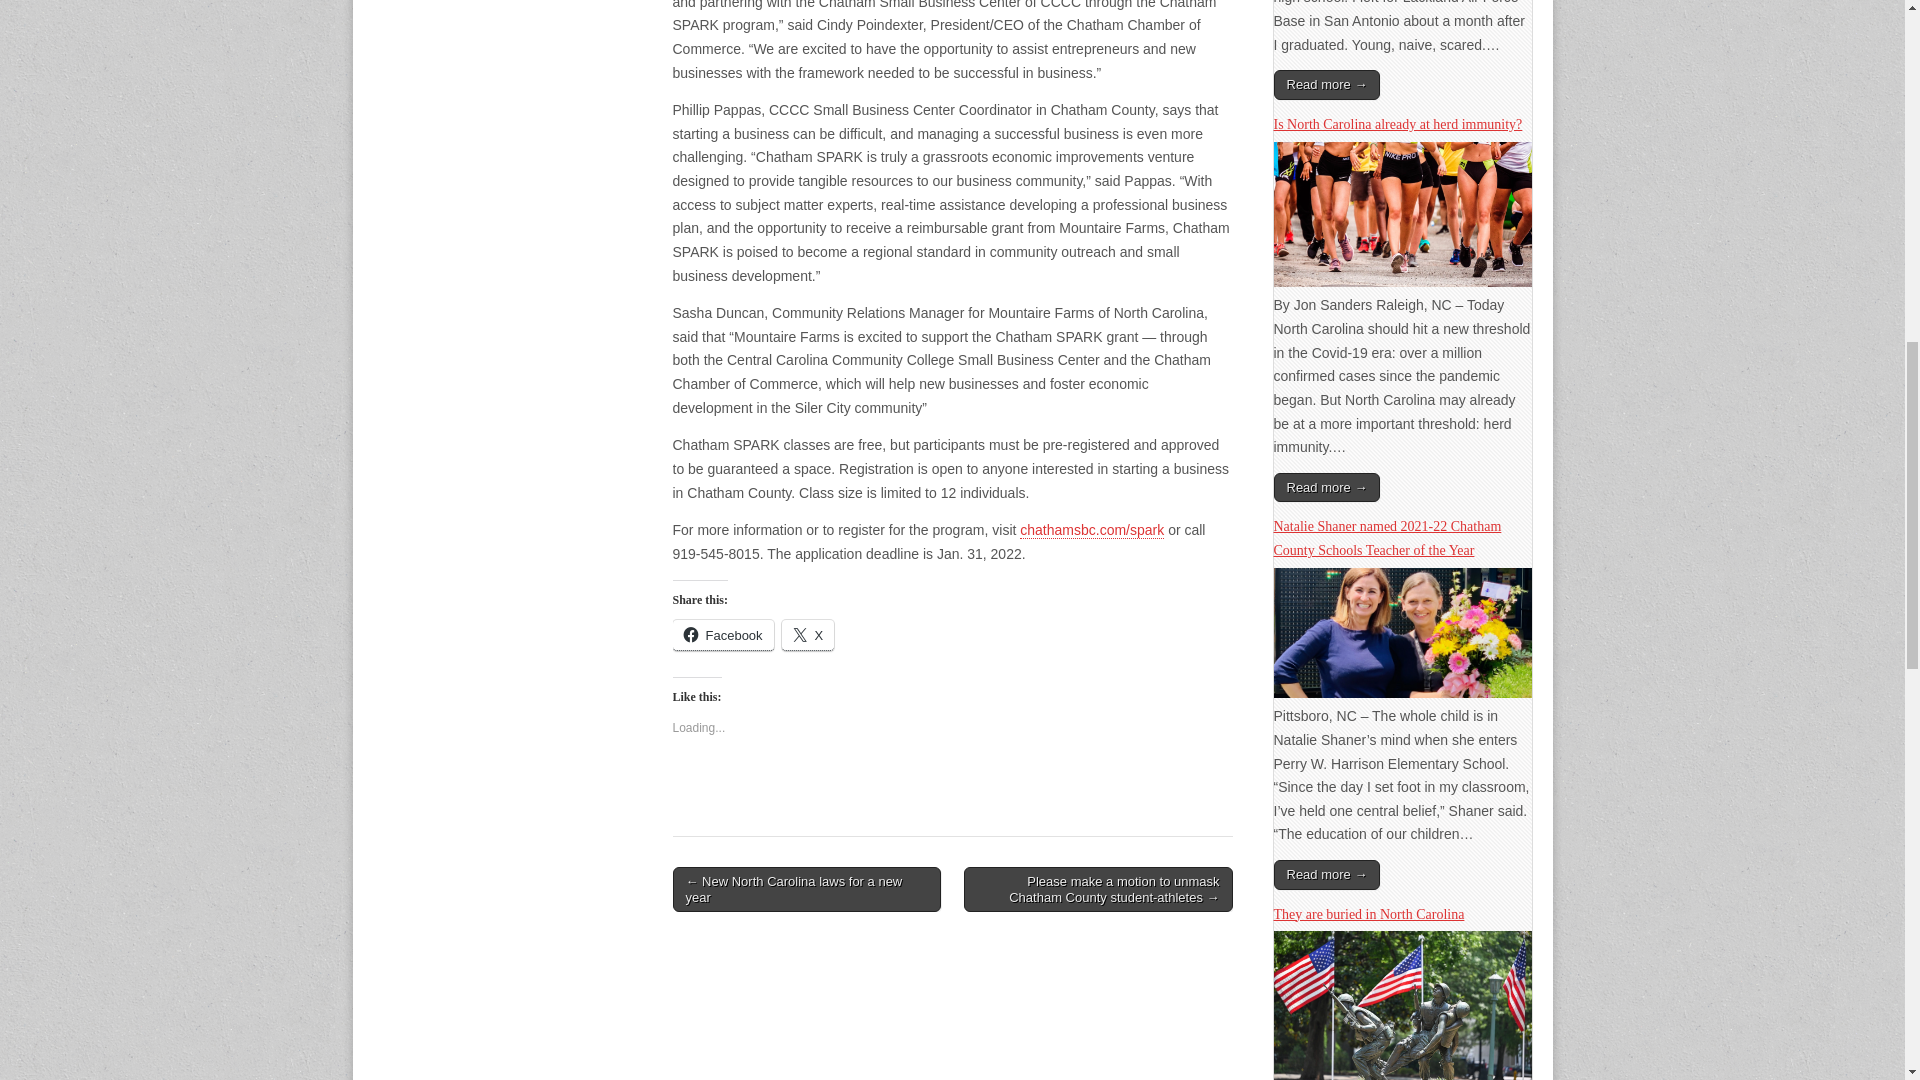  I want to click on They are buried in North Carolina, so click(1369, 914).